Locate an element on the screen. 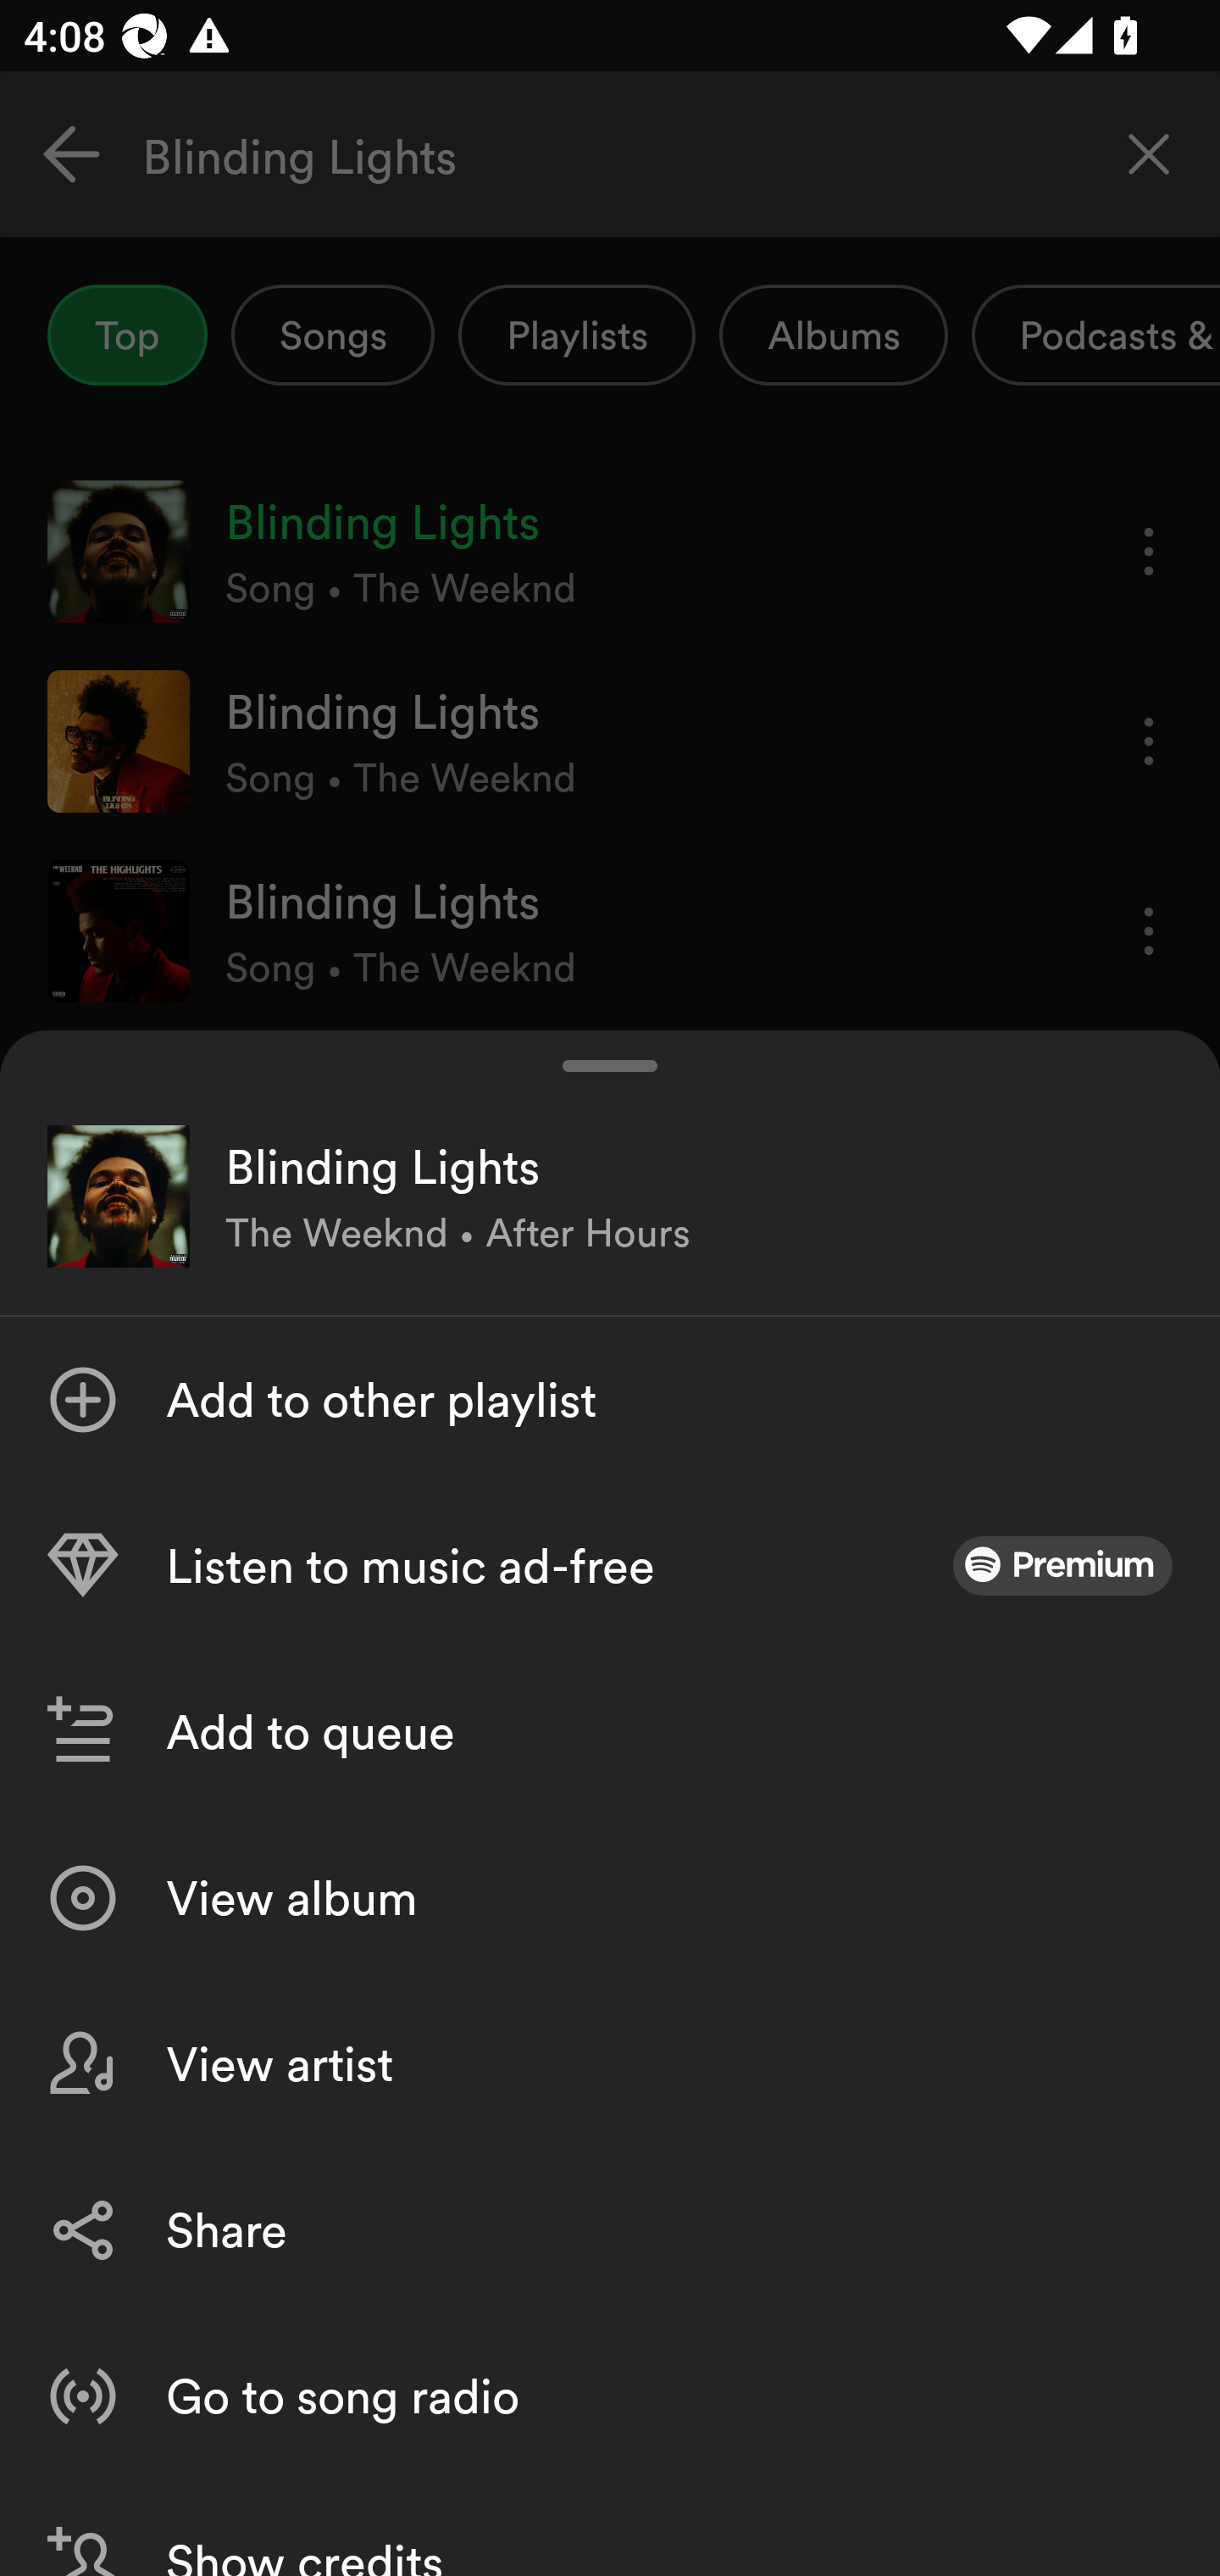 The width and height of the screenshot is (1220, 2576). Add to other playlist is located at coordinates (610, 1400).